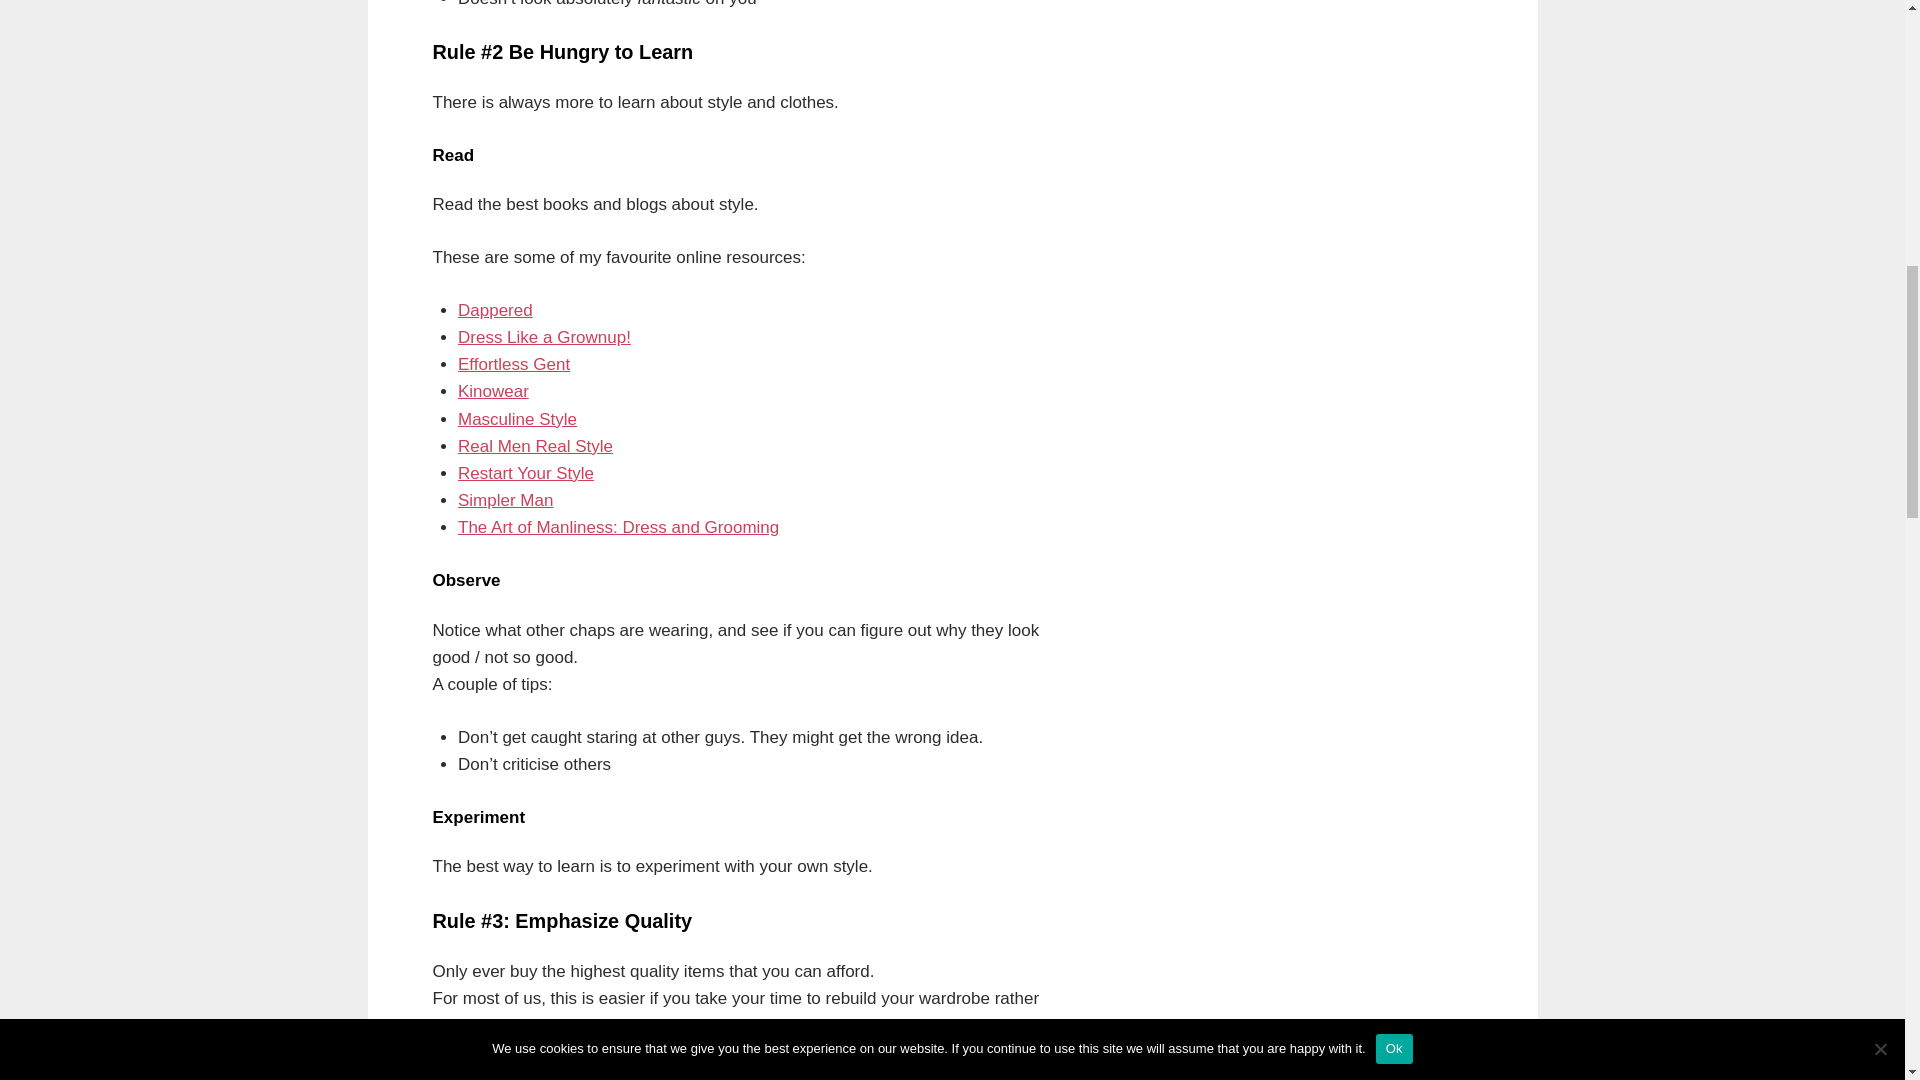  I want to click on Masculine Style, so click(518, 419).